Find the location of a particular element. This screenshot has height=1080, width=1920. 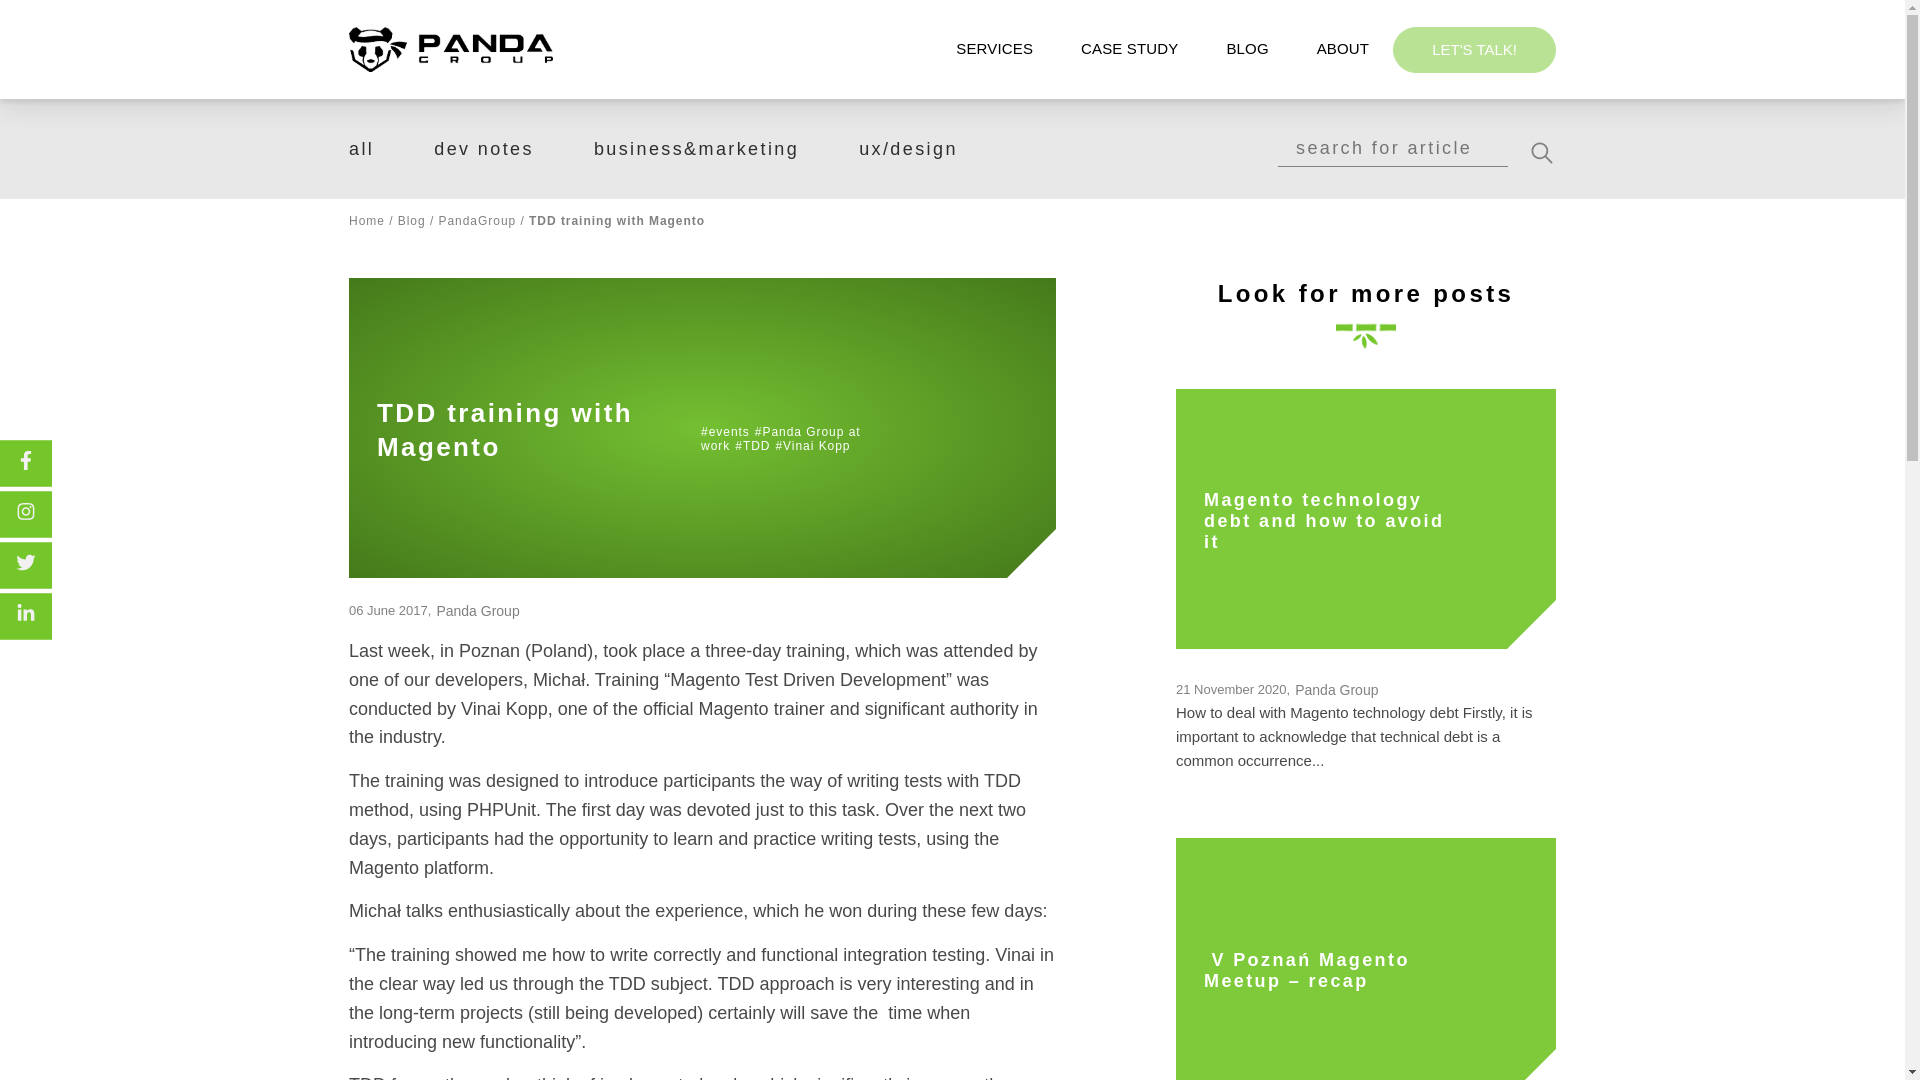

SERVICES is located at coordinates (994, 48).